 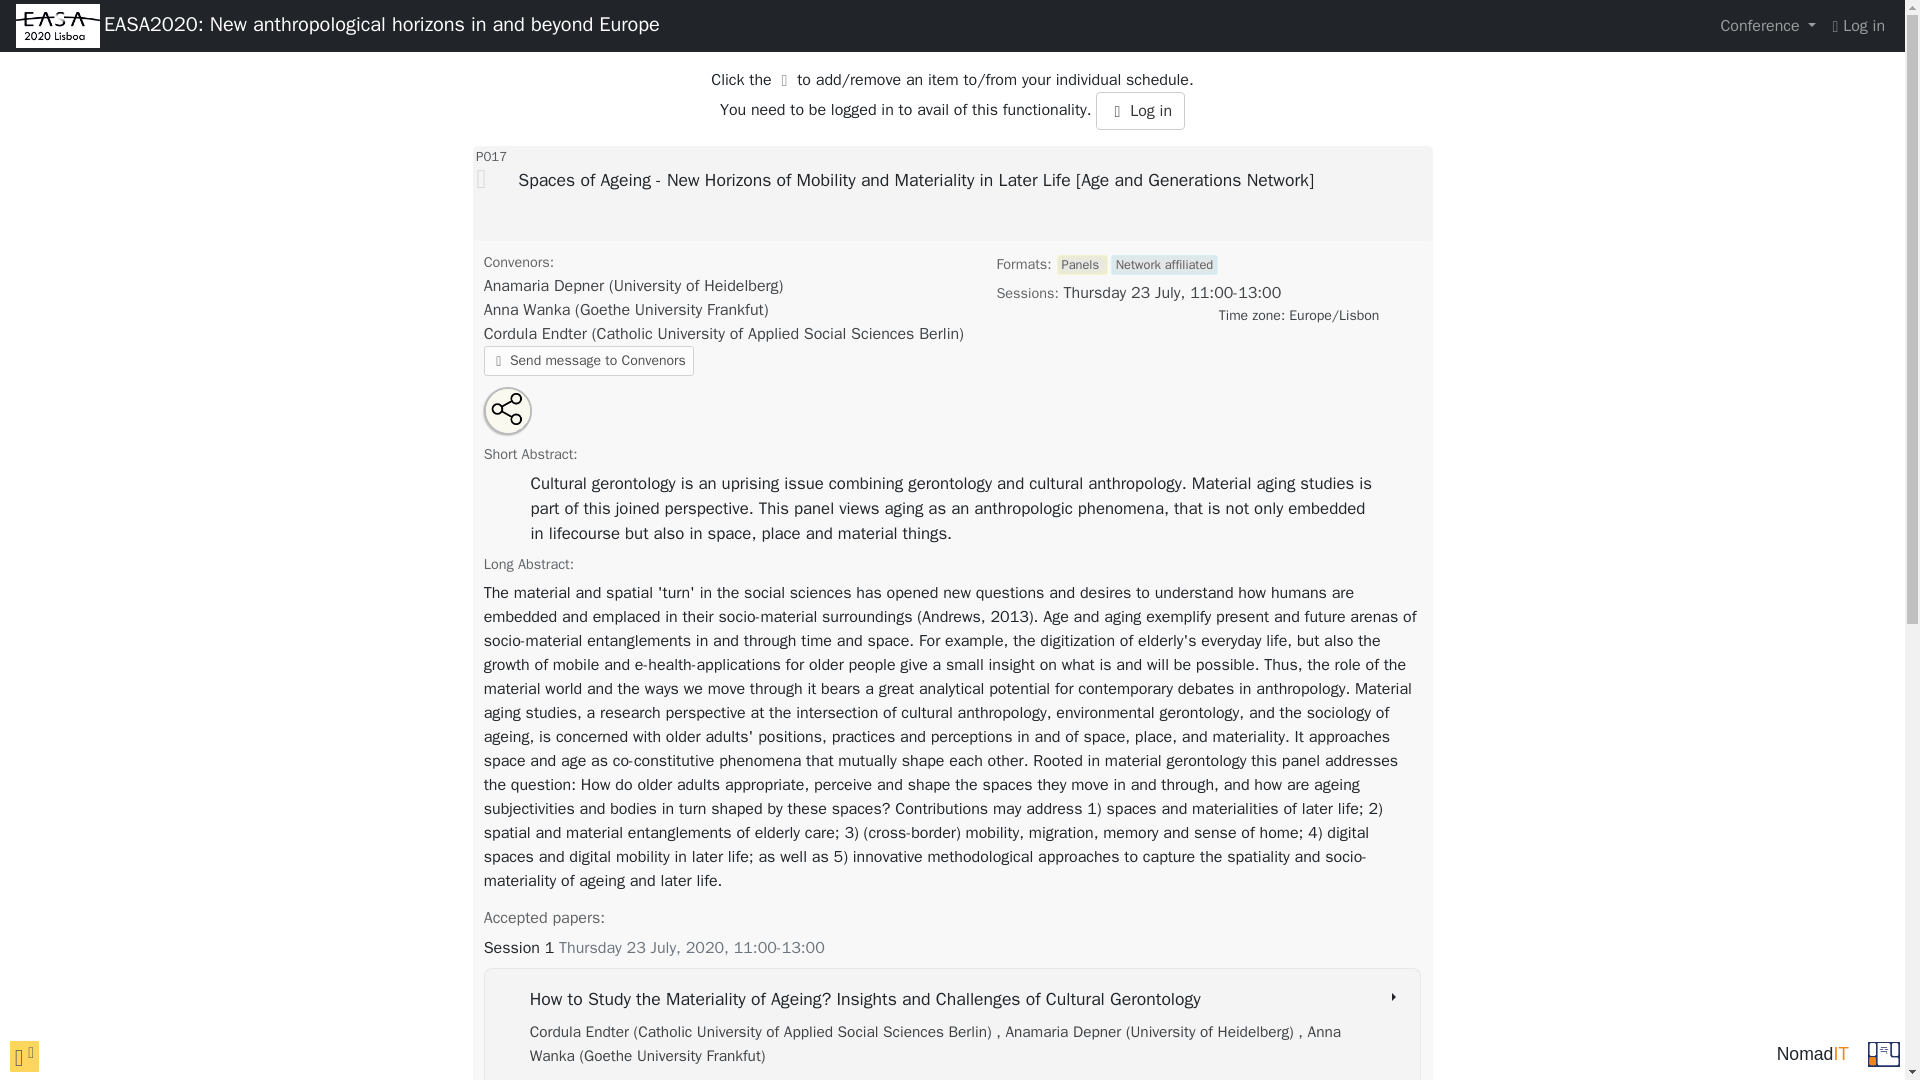 I want to click on Author, so click(x=762, y=1032).